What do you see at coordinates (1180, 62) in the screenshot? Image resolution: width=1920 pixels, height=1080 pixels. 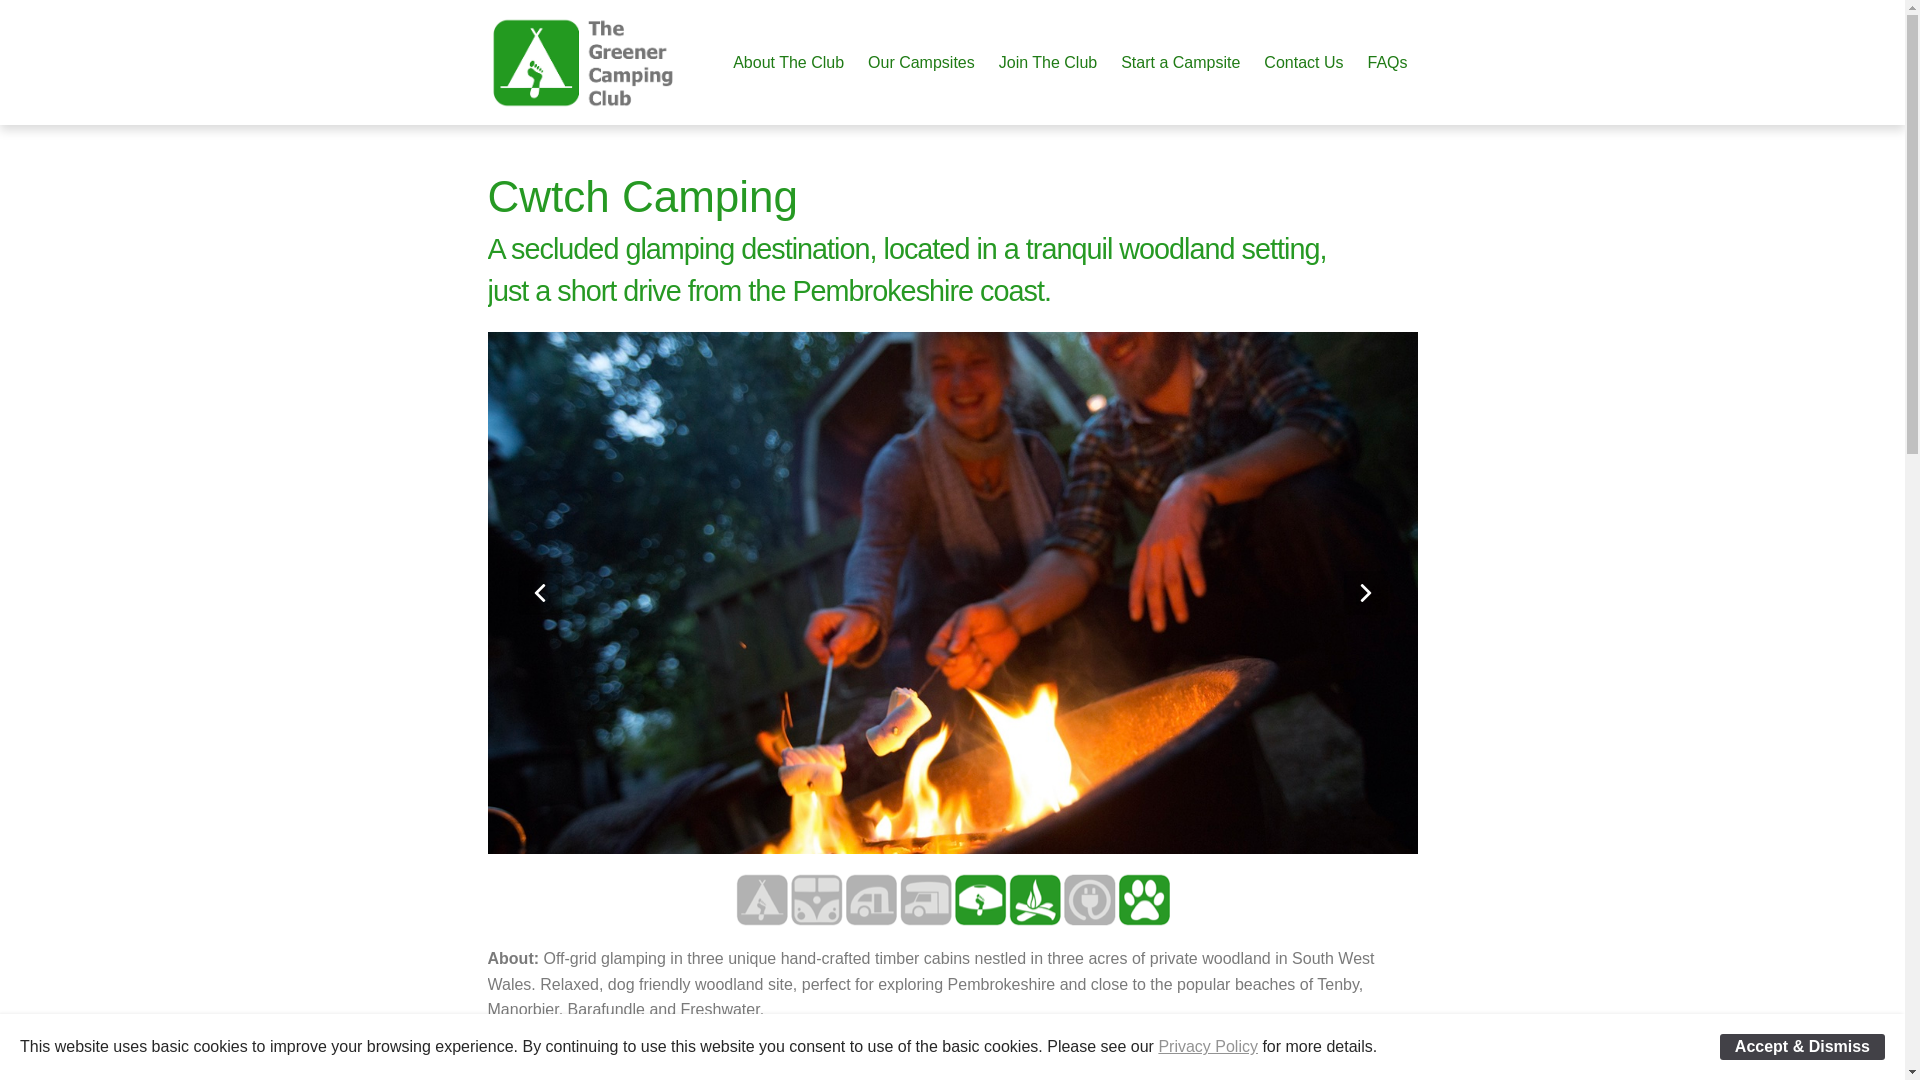 I see `Start a Campsite` at bounding box center [1180, 62].